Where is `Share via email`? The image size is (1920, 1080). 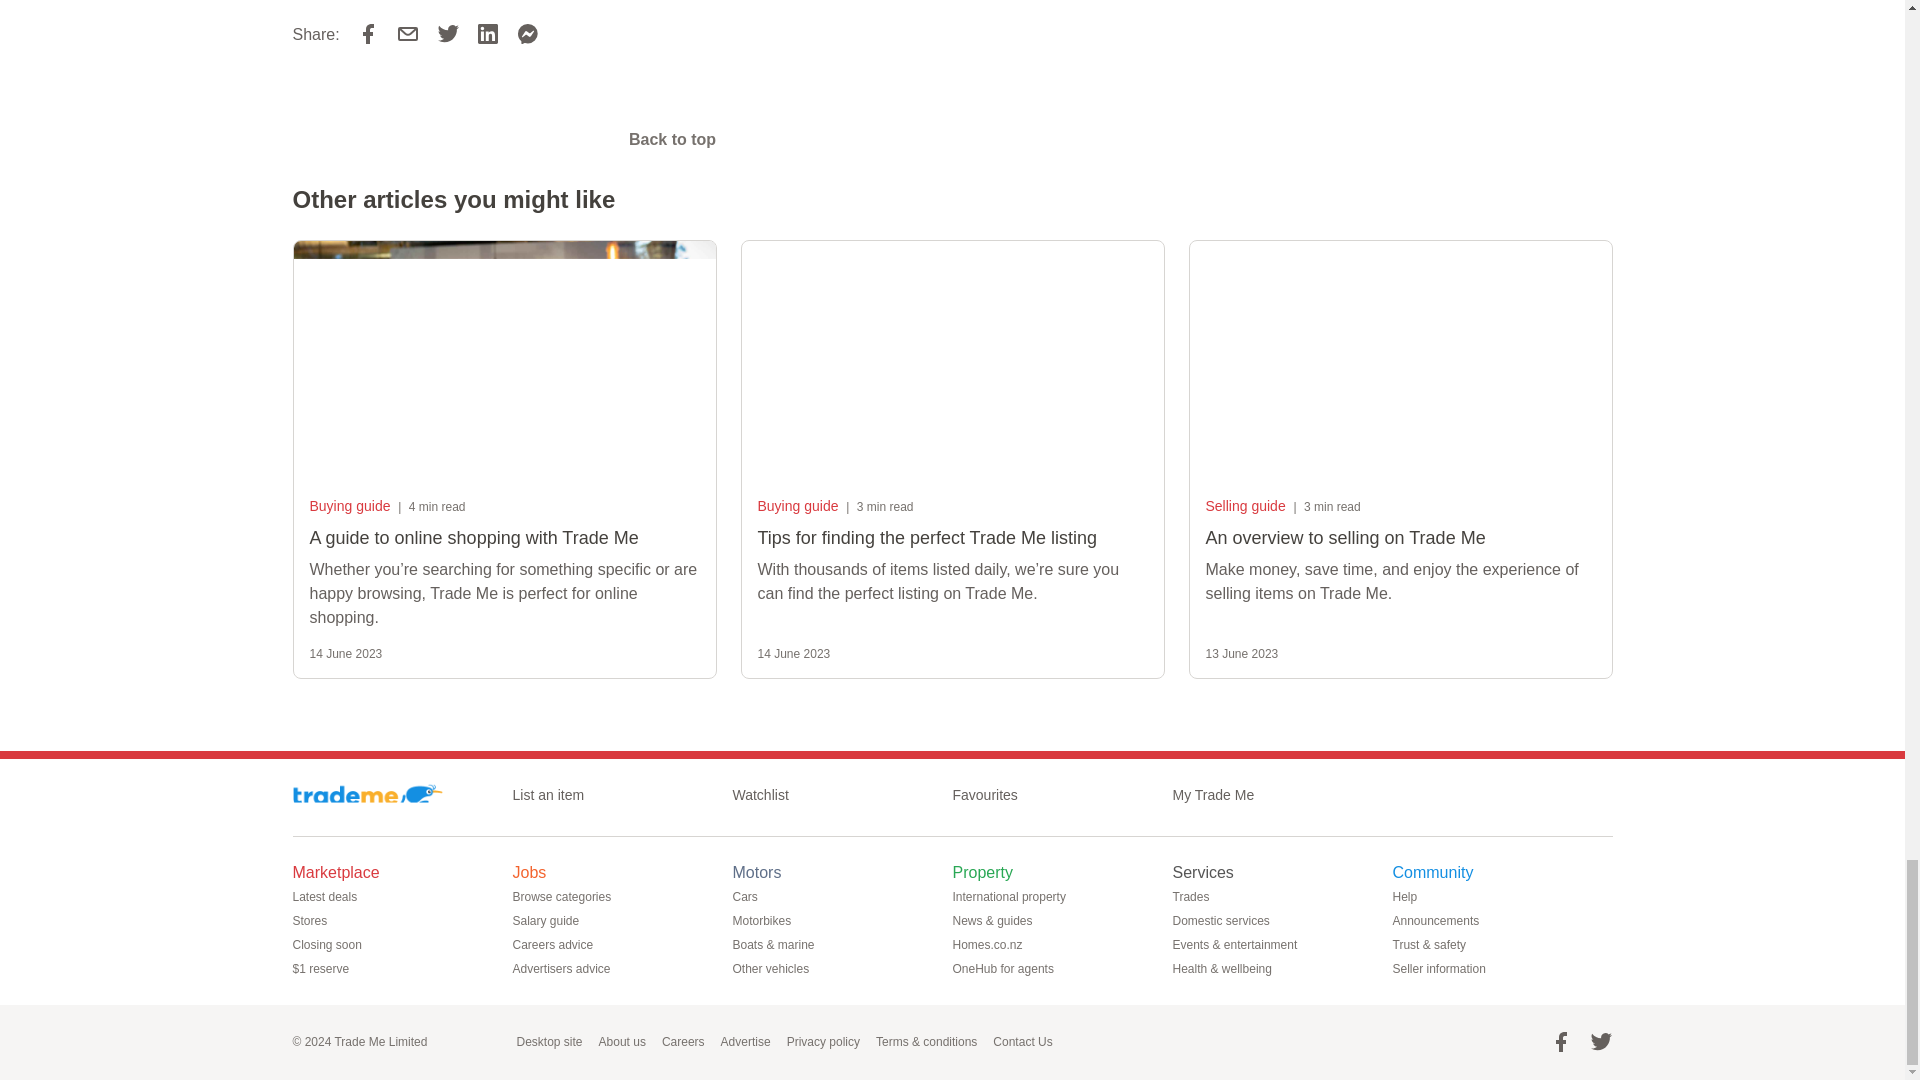
Share via email is located at coordinates (408, 34).